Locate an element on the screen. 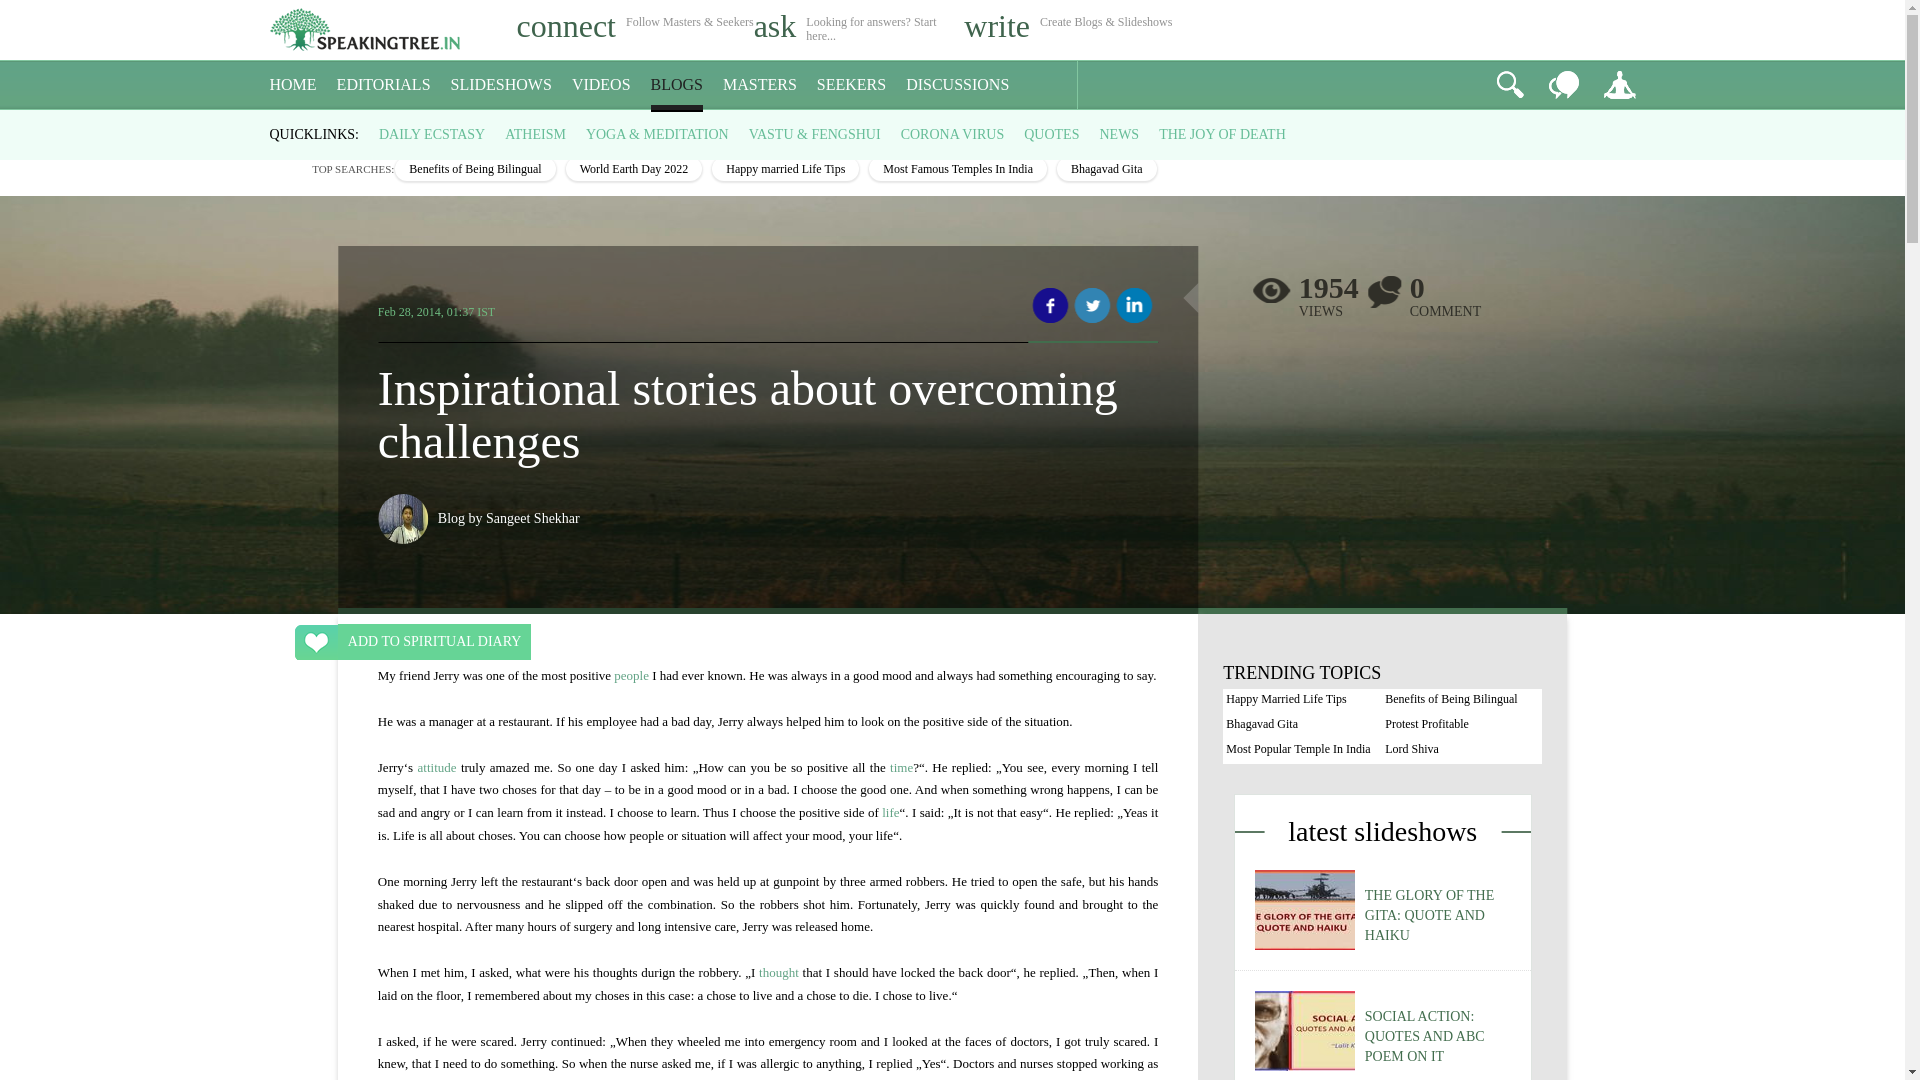  Share on Facebook is located at coordinates (1050, 306).